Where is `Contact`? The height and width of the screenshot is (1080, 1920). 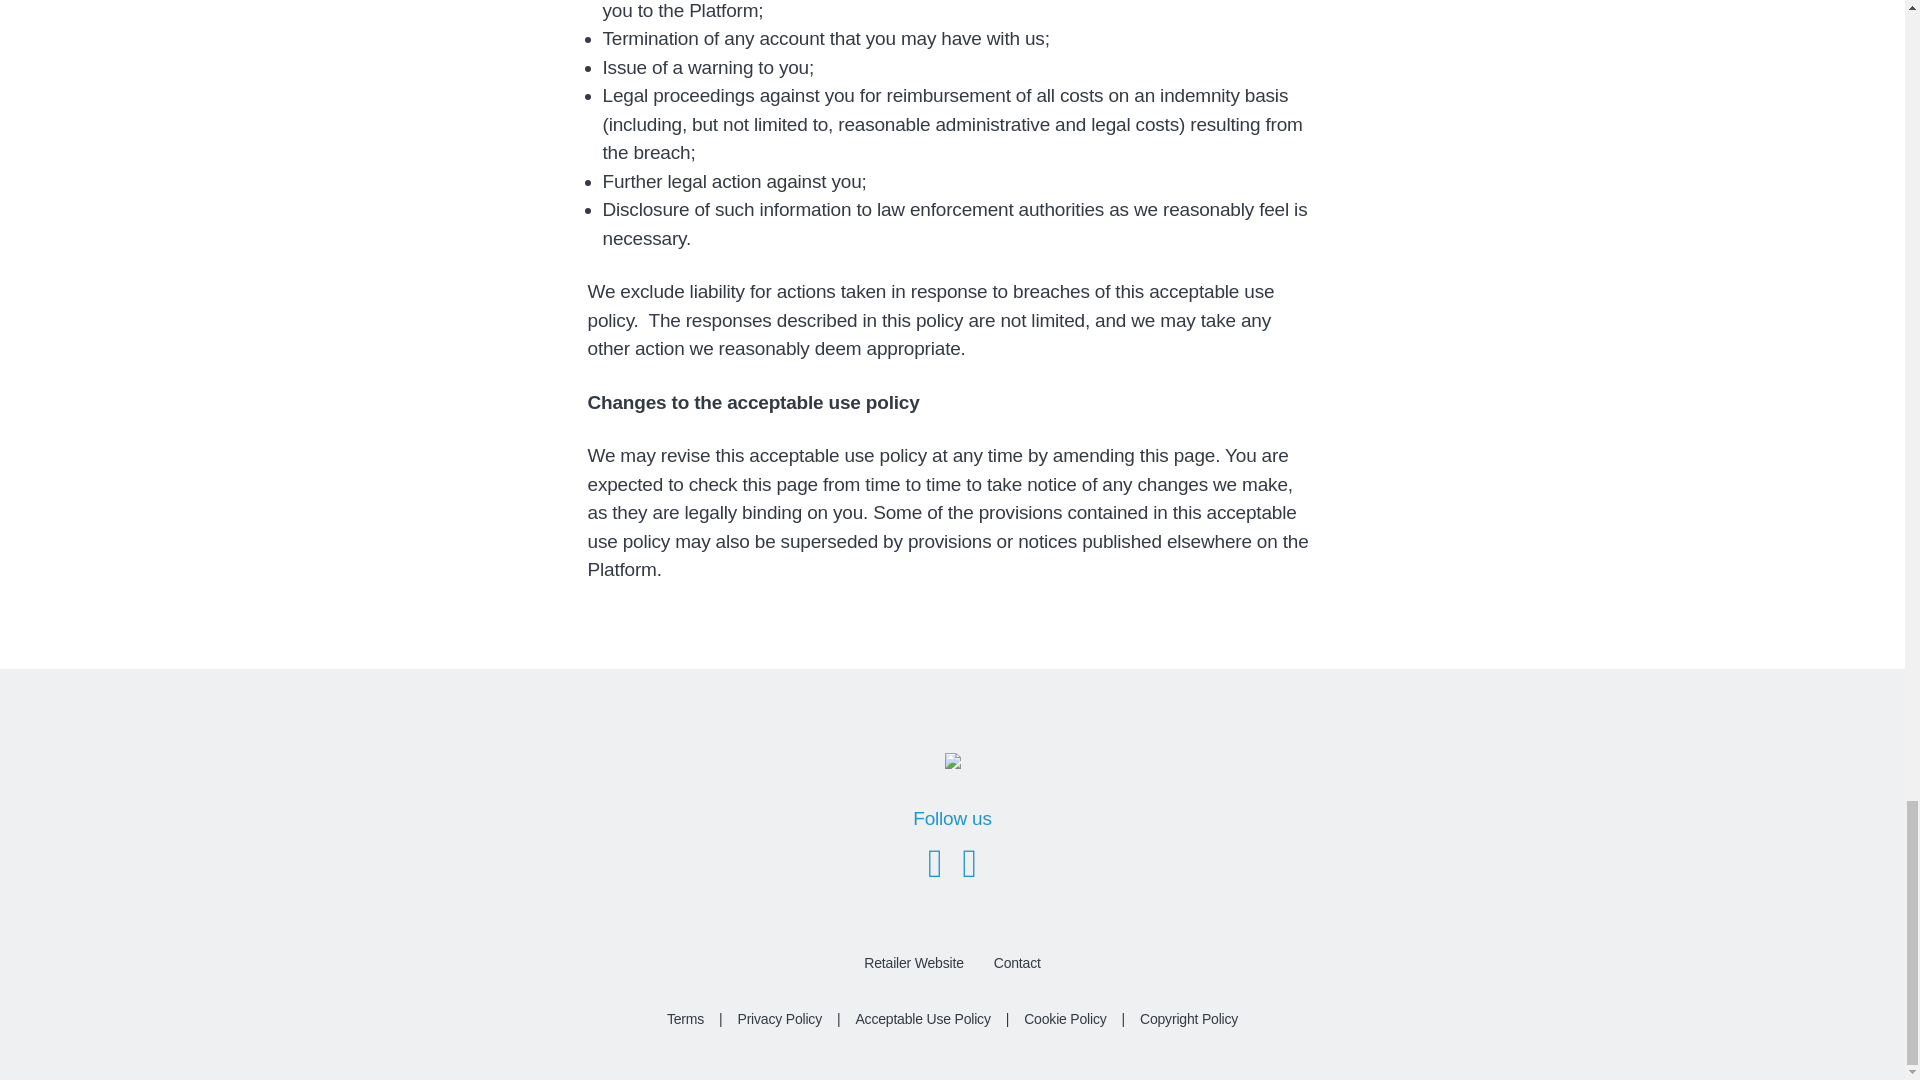
Contact is located at coordinates (1018, 970).